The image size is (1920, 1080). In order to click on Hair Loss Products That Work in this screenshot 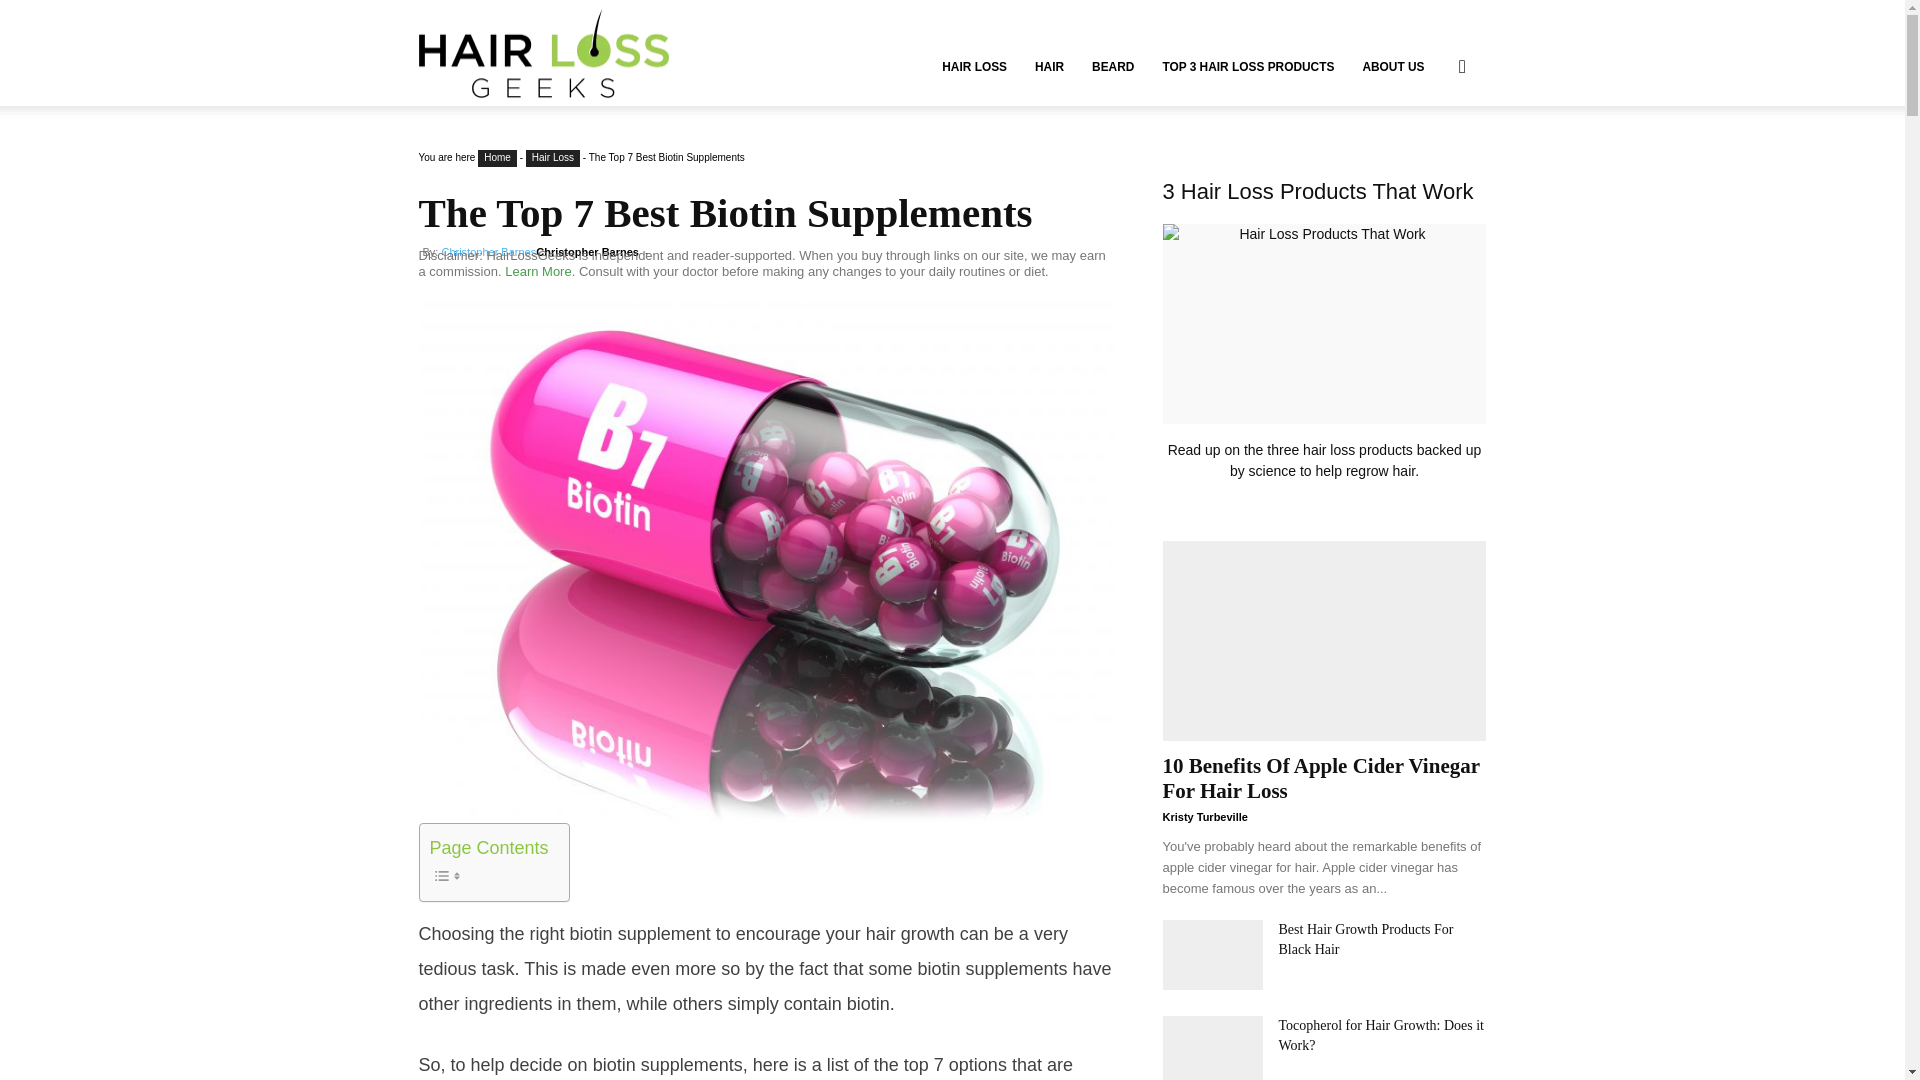, I will do `click(1324, 324)`.